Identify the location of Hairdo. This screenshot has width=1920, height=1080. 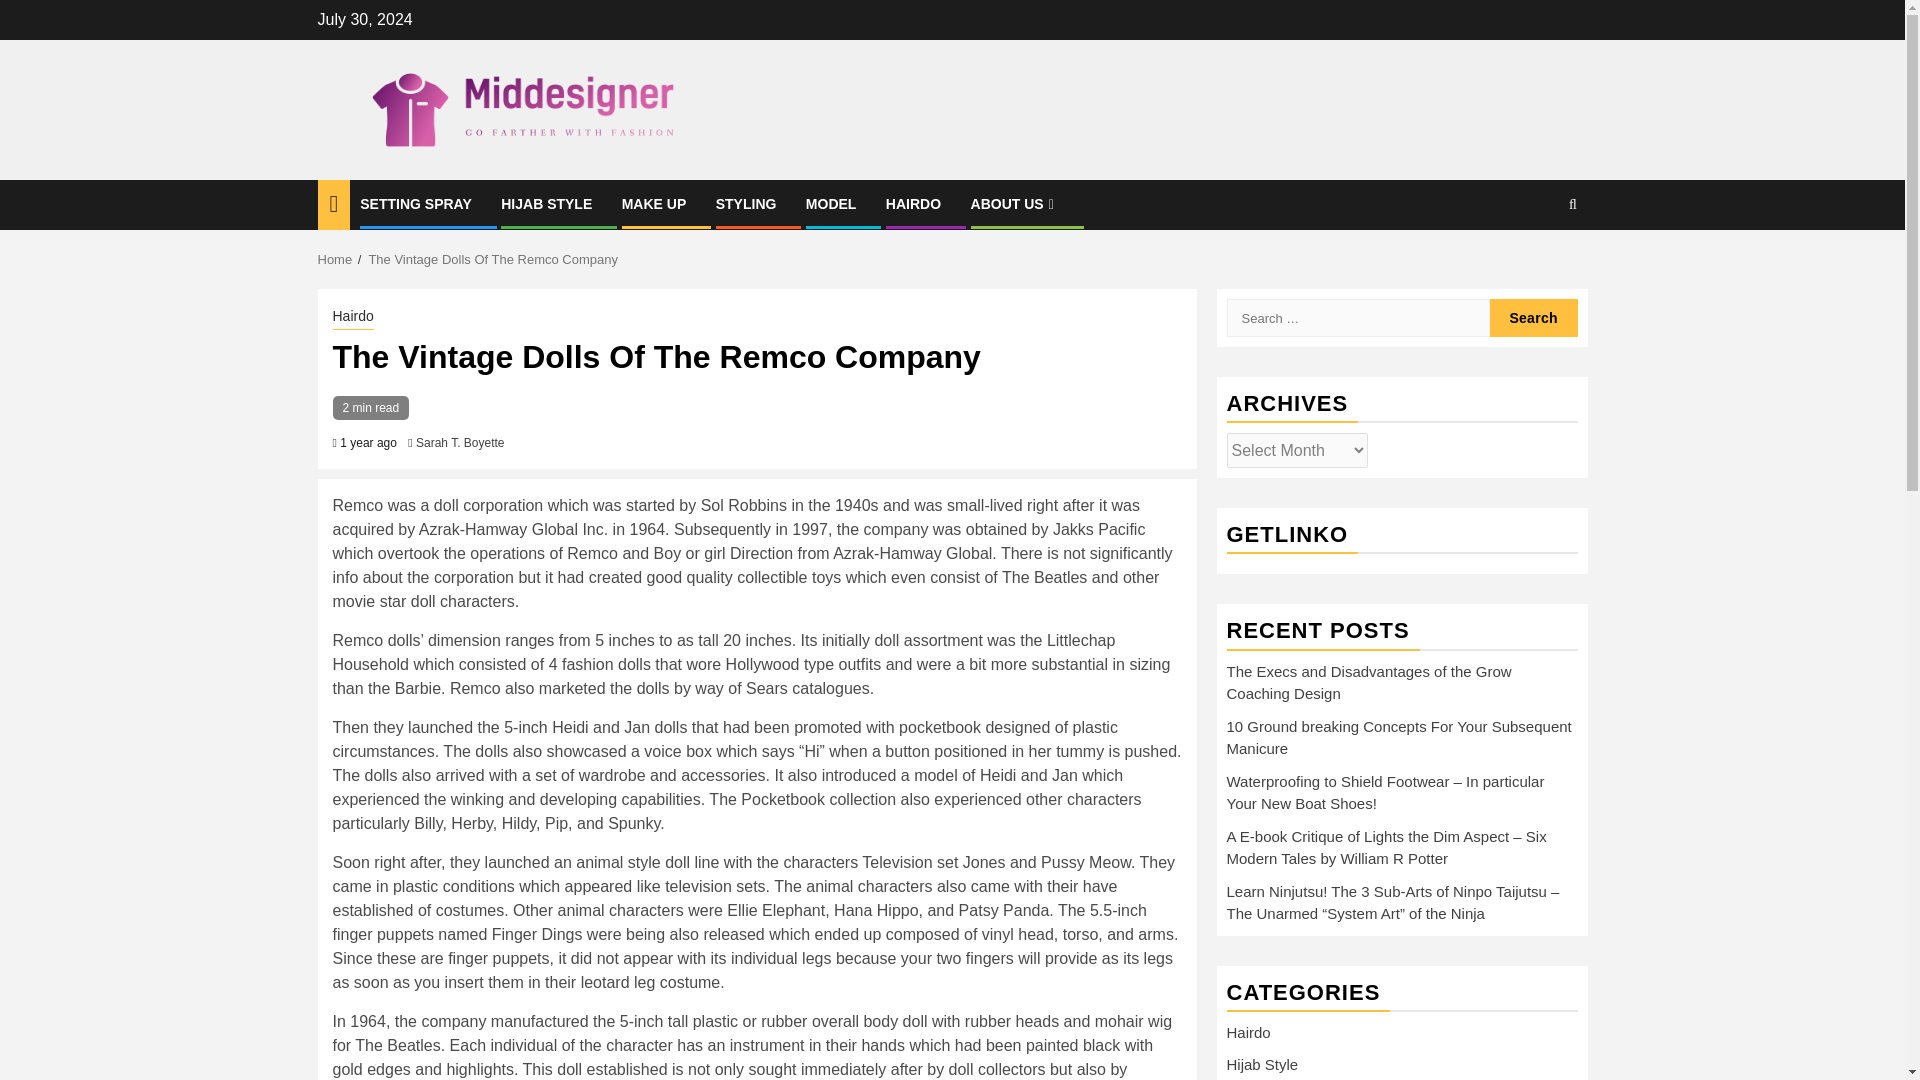
(352, 318).